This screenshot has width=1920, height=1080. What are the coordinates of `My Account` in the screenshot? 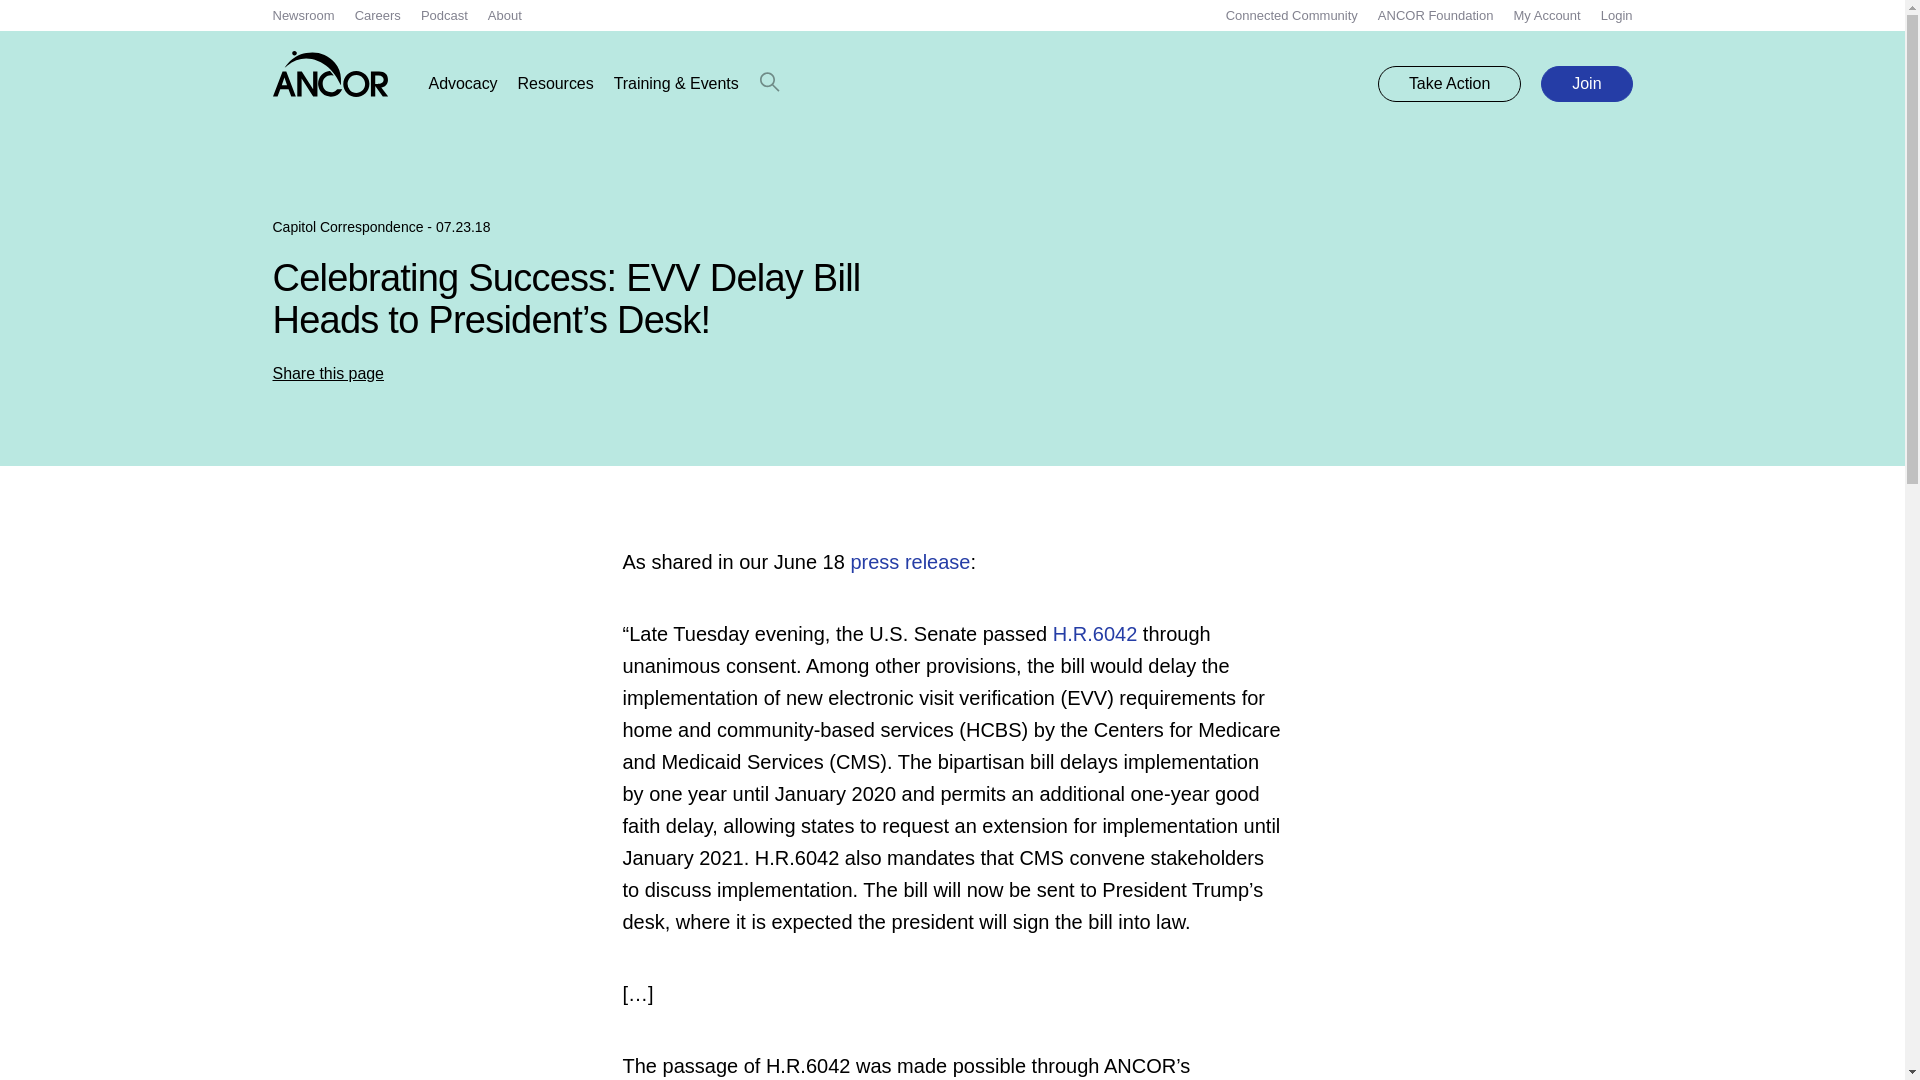 It's located at (1546, 14).